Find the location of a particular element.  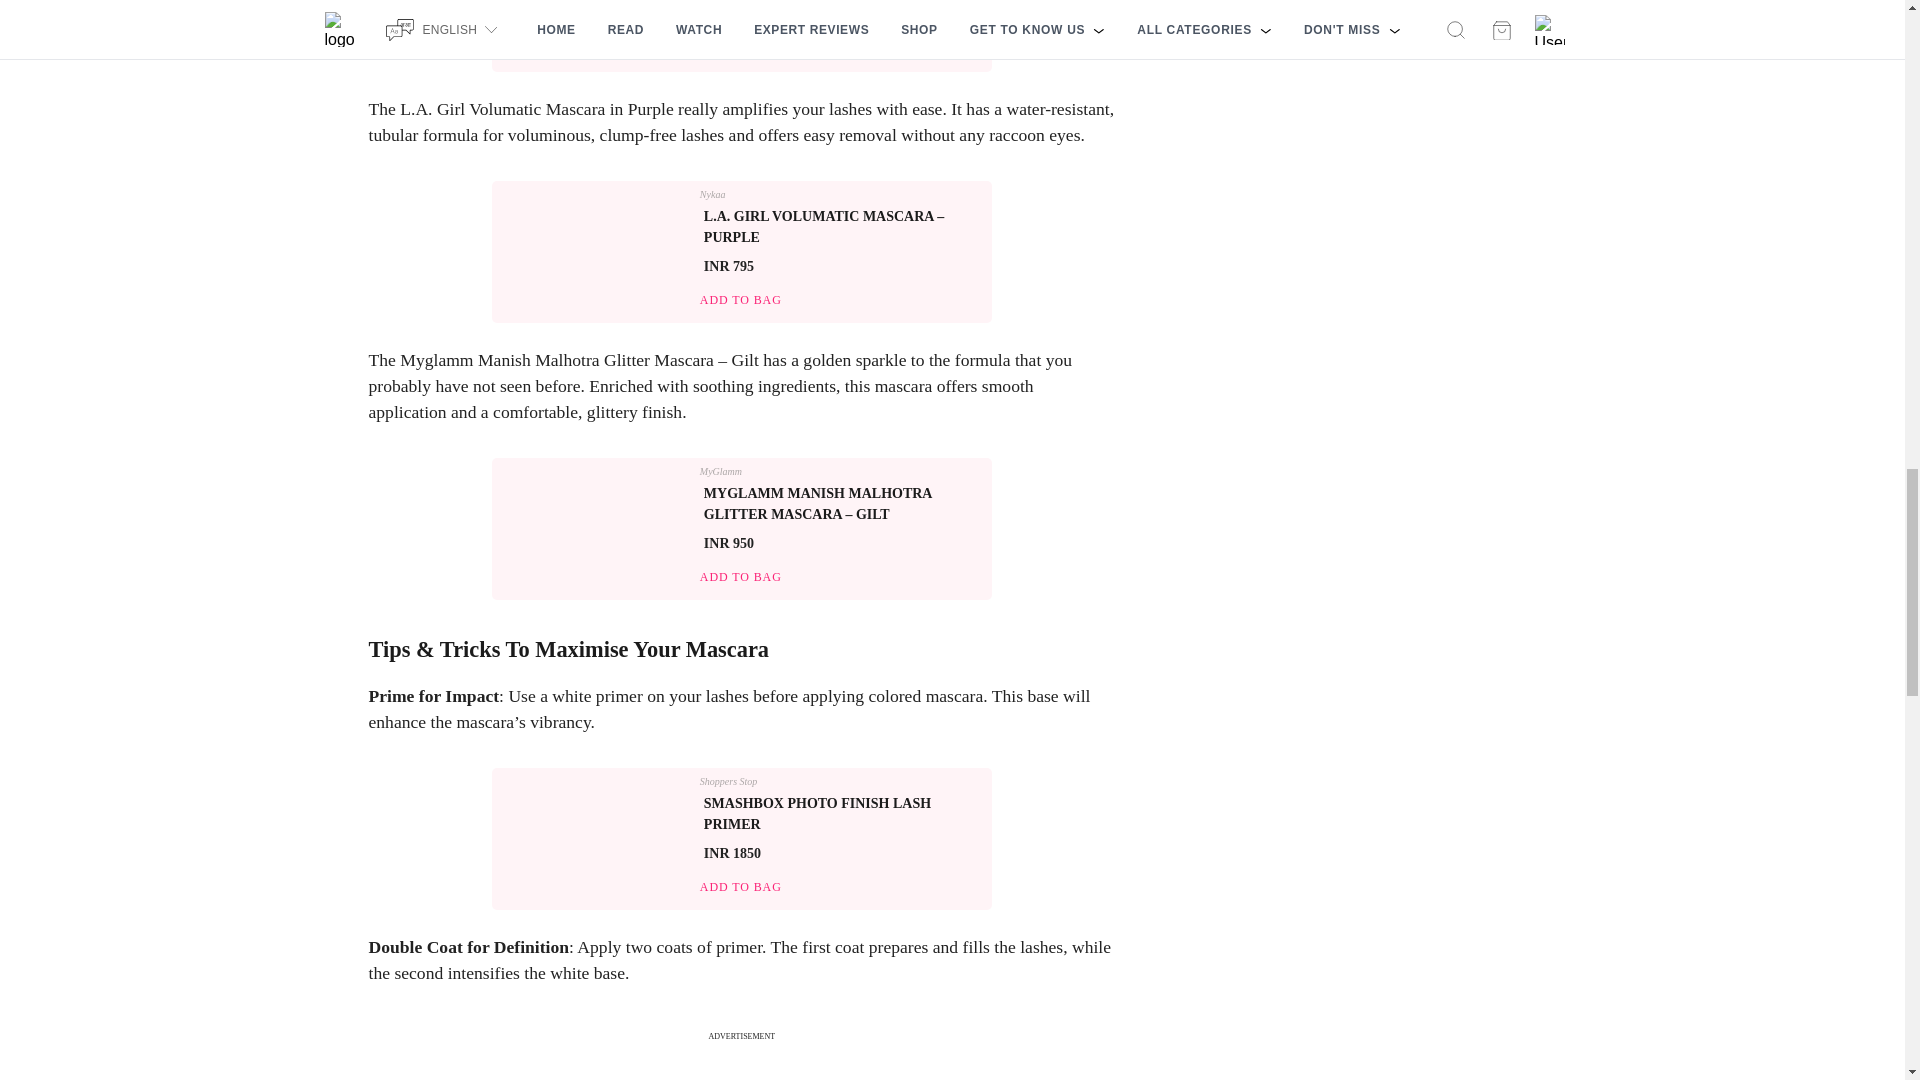

ADD TO BAG is located at coordinates (740, 577).